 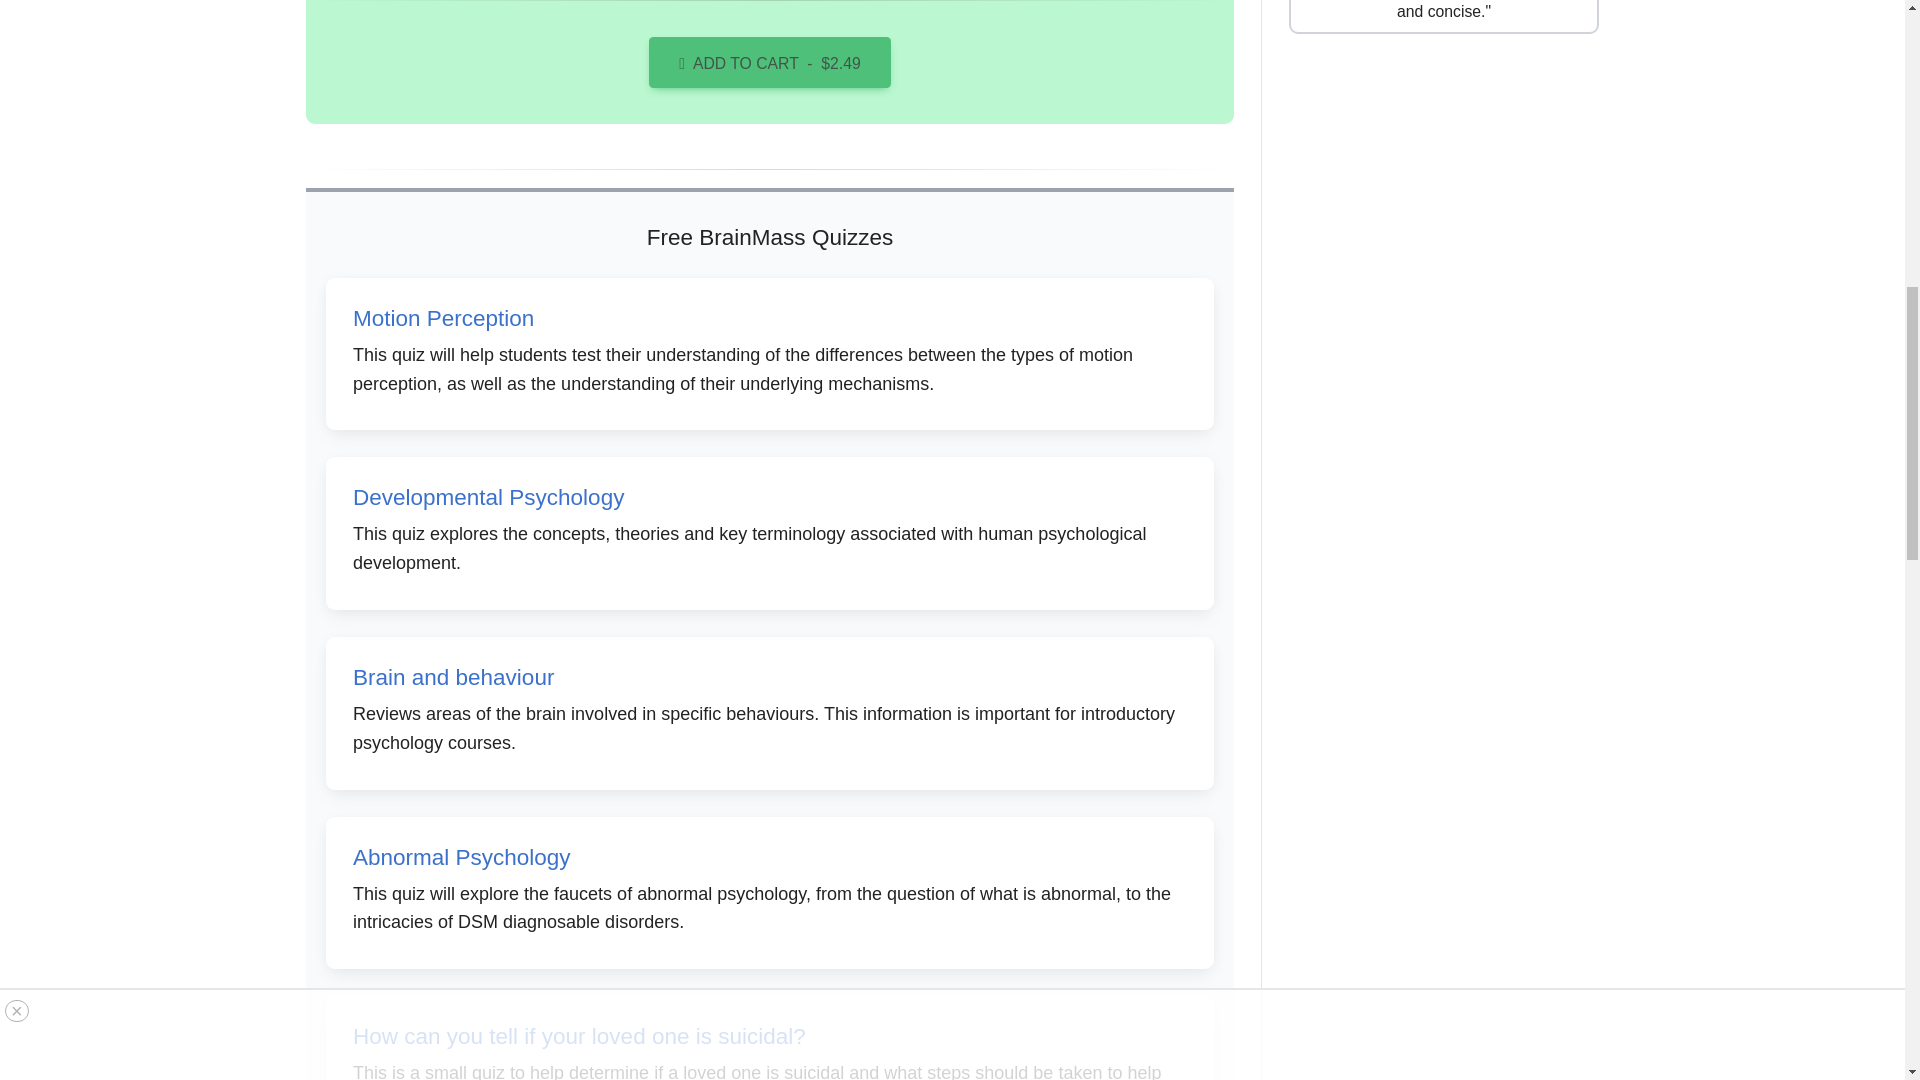 I want to click on How can you tell if your loved one is suicidal?, so click(x=580, y=1036).